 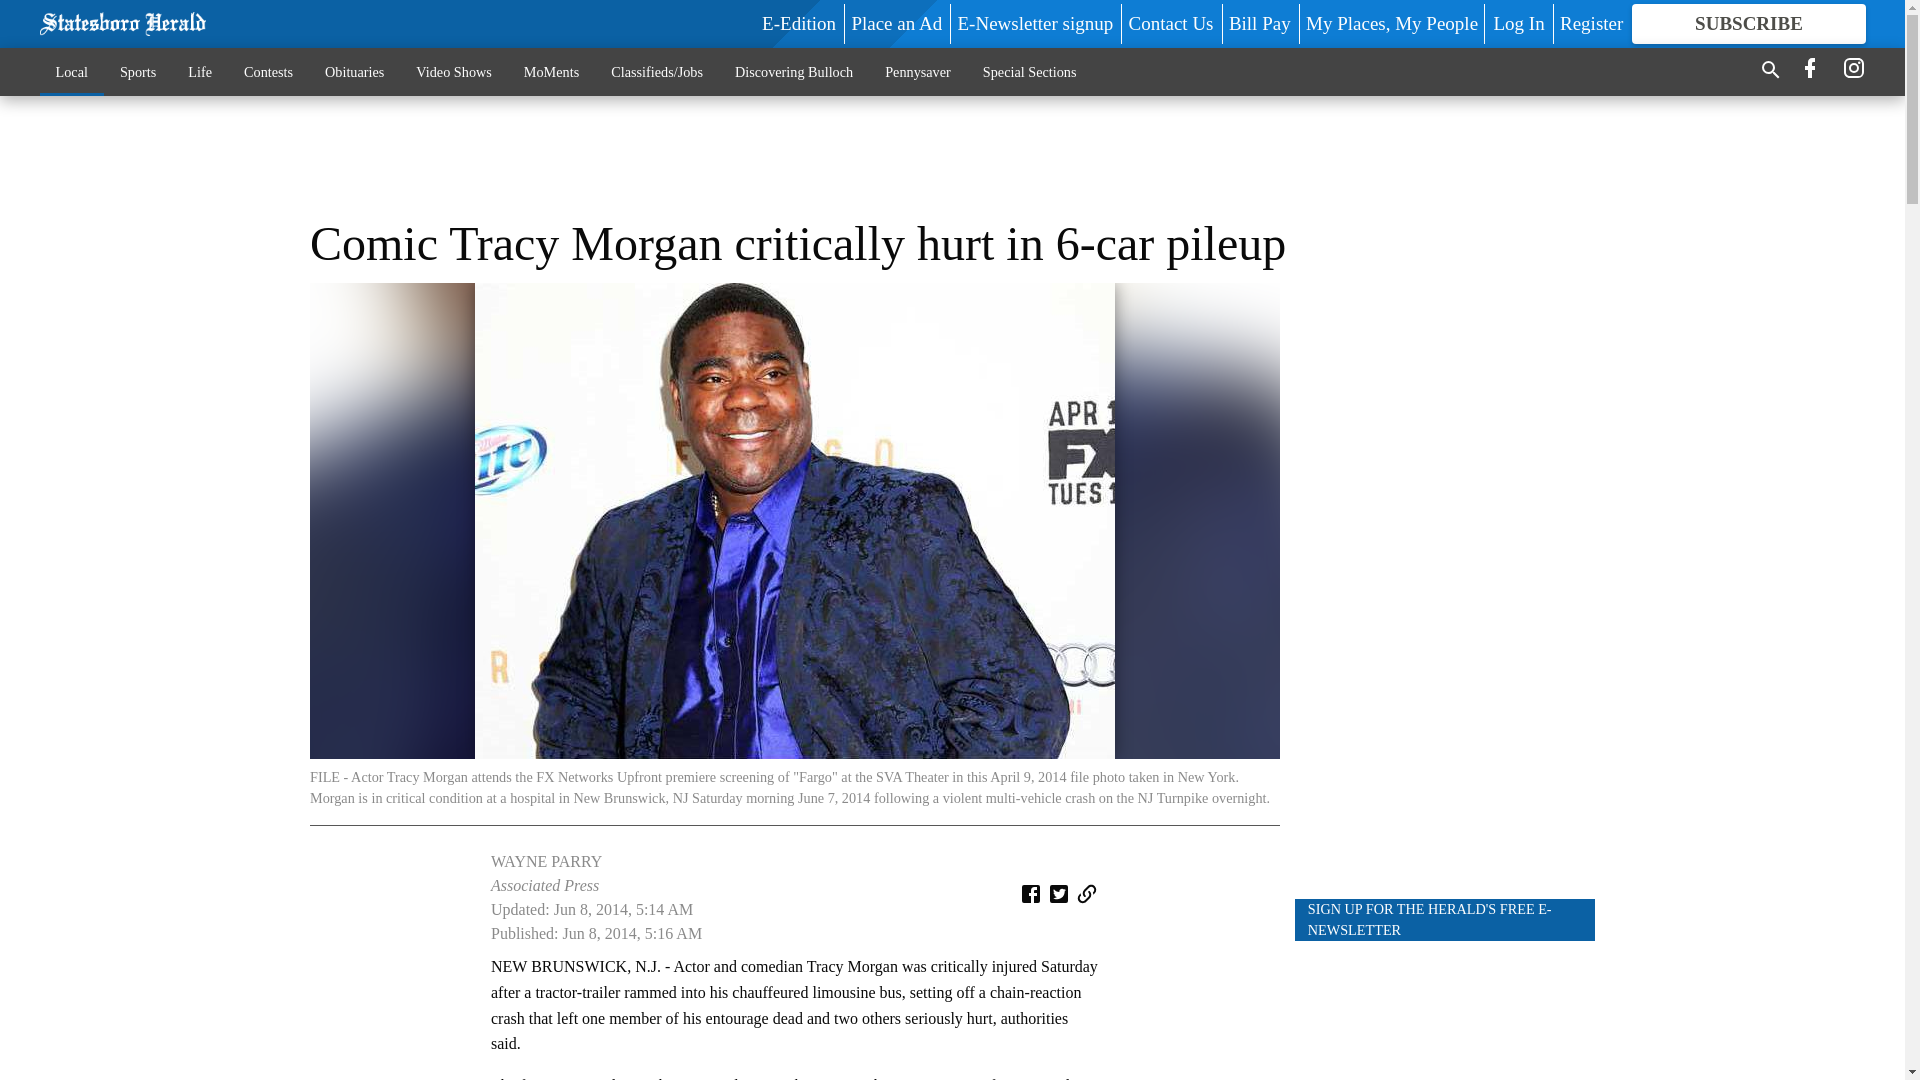 I want to click on MoMents, so click(x=552, y=71).